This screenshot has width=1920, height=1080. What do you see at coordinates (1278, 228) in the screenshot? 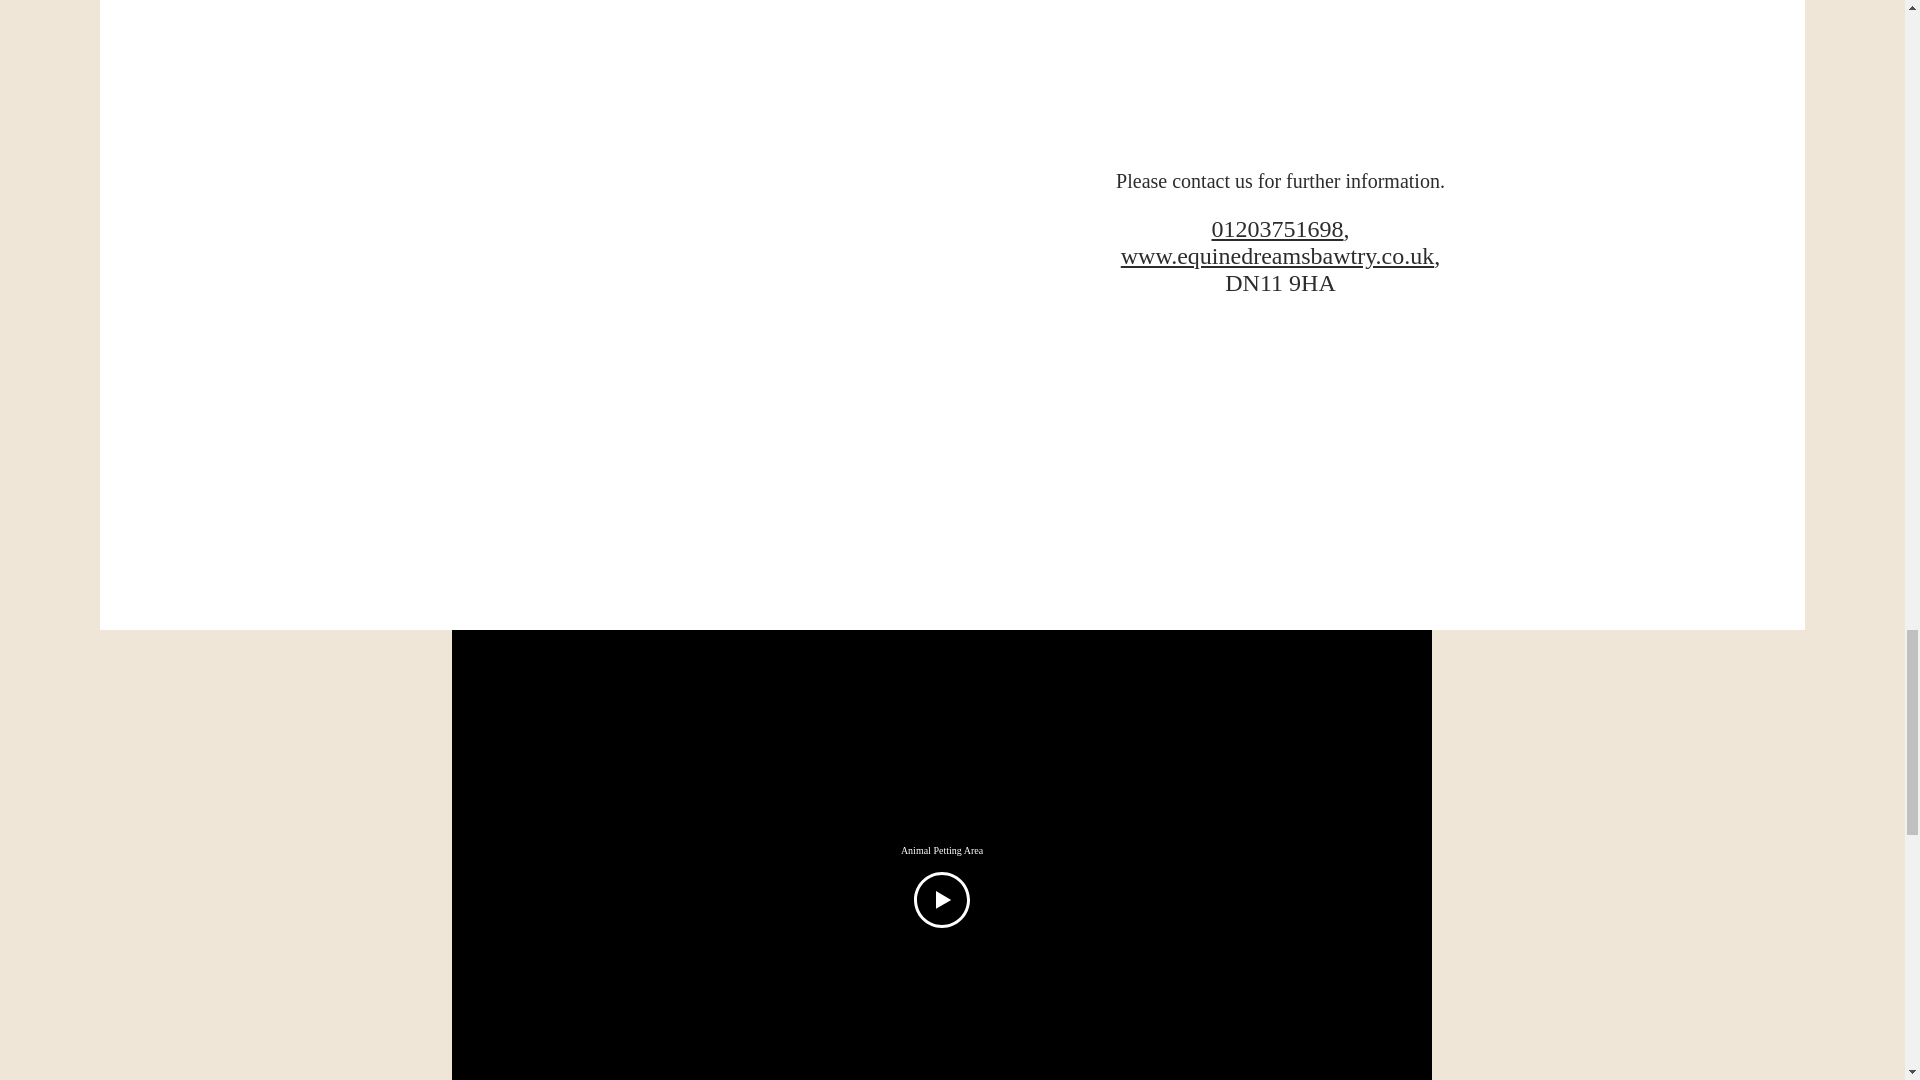
I see `01203751698` at bounding box center [1278, 228].